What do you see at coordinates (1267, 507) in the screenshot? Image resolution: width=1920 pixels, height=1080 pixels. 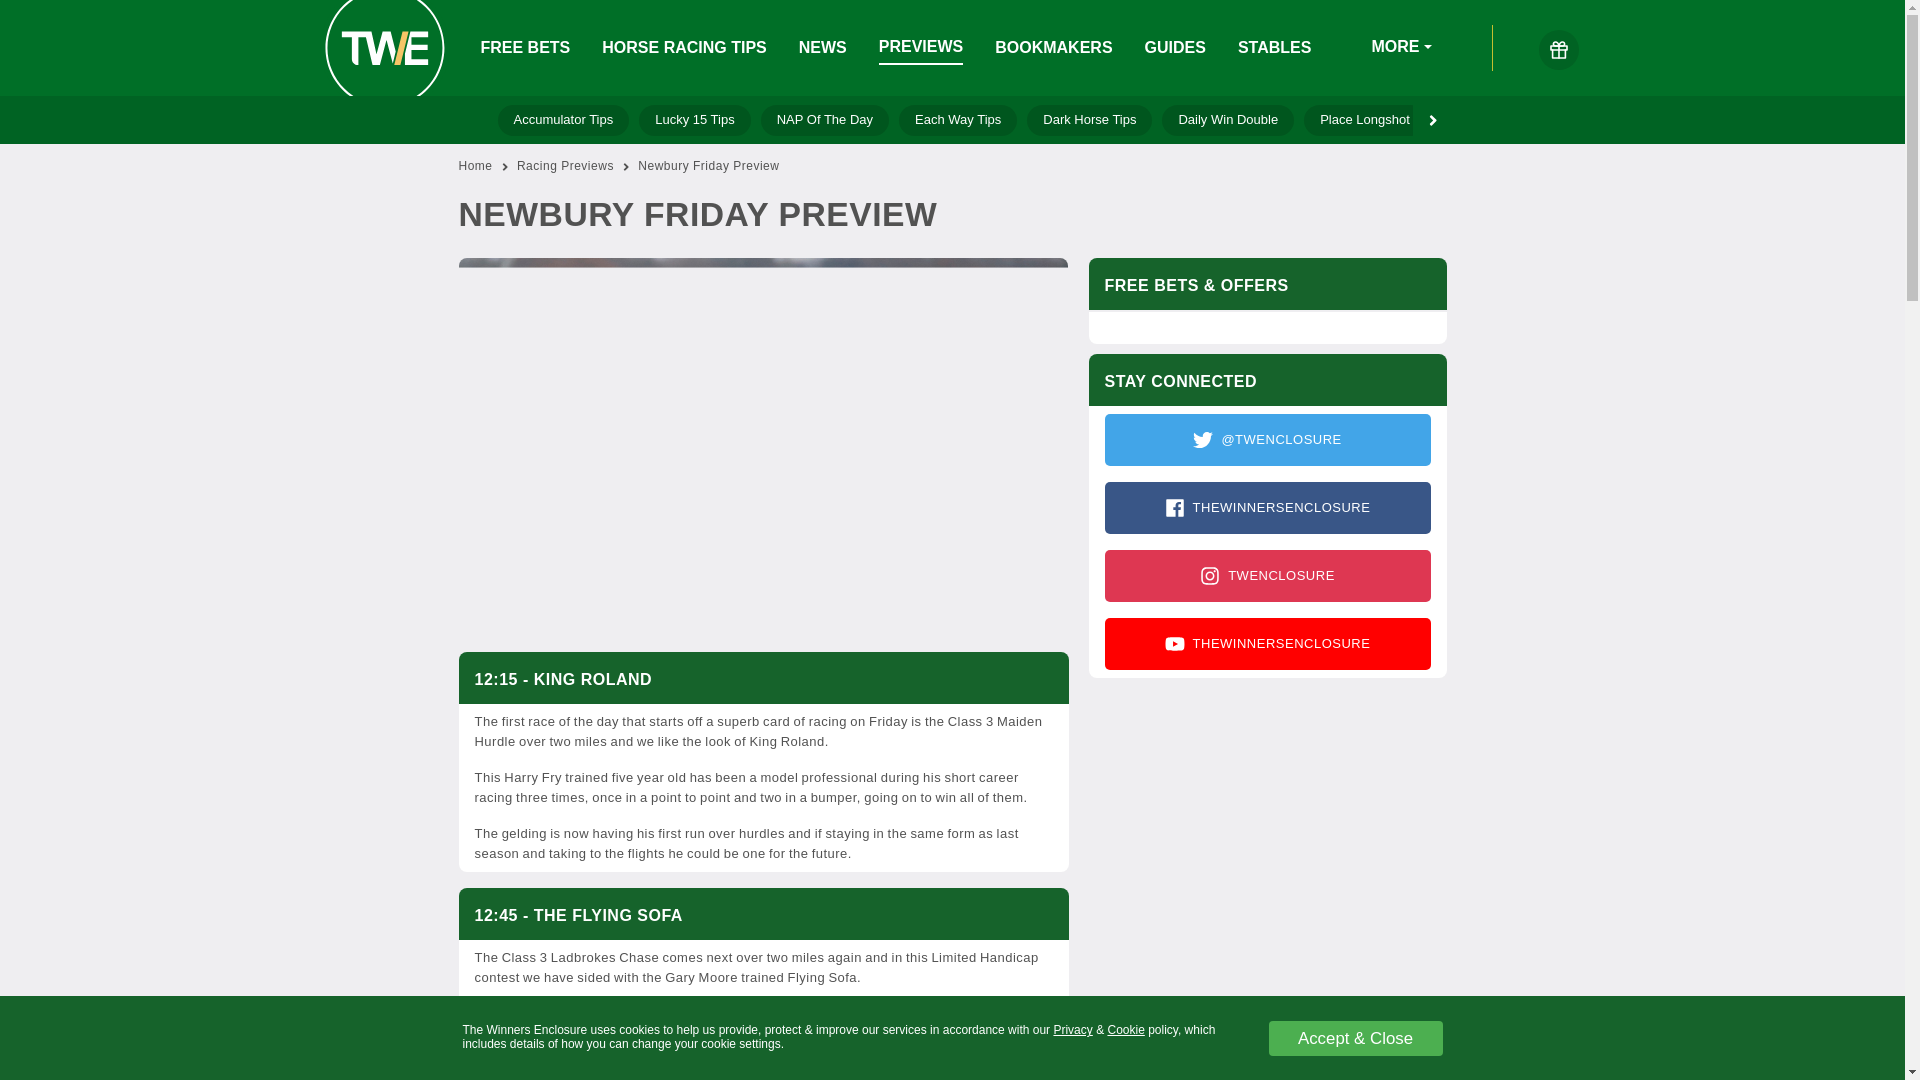 I see `  THEWINNERSENCLOSURE` at bounding box center [1267, 507].